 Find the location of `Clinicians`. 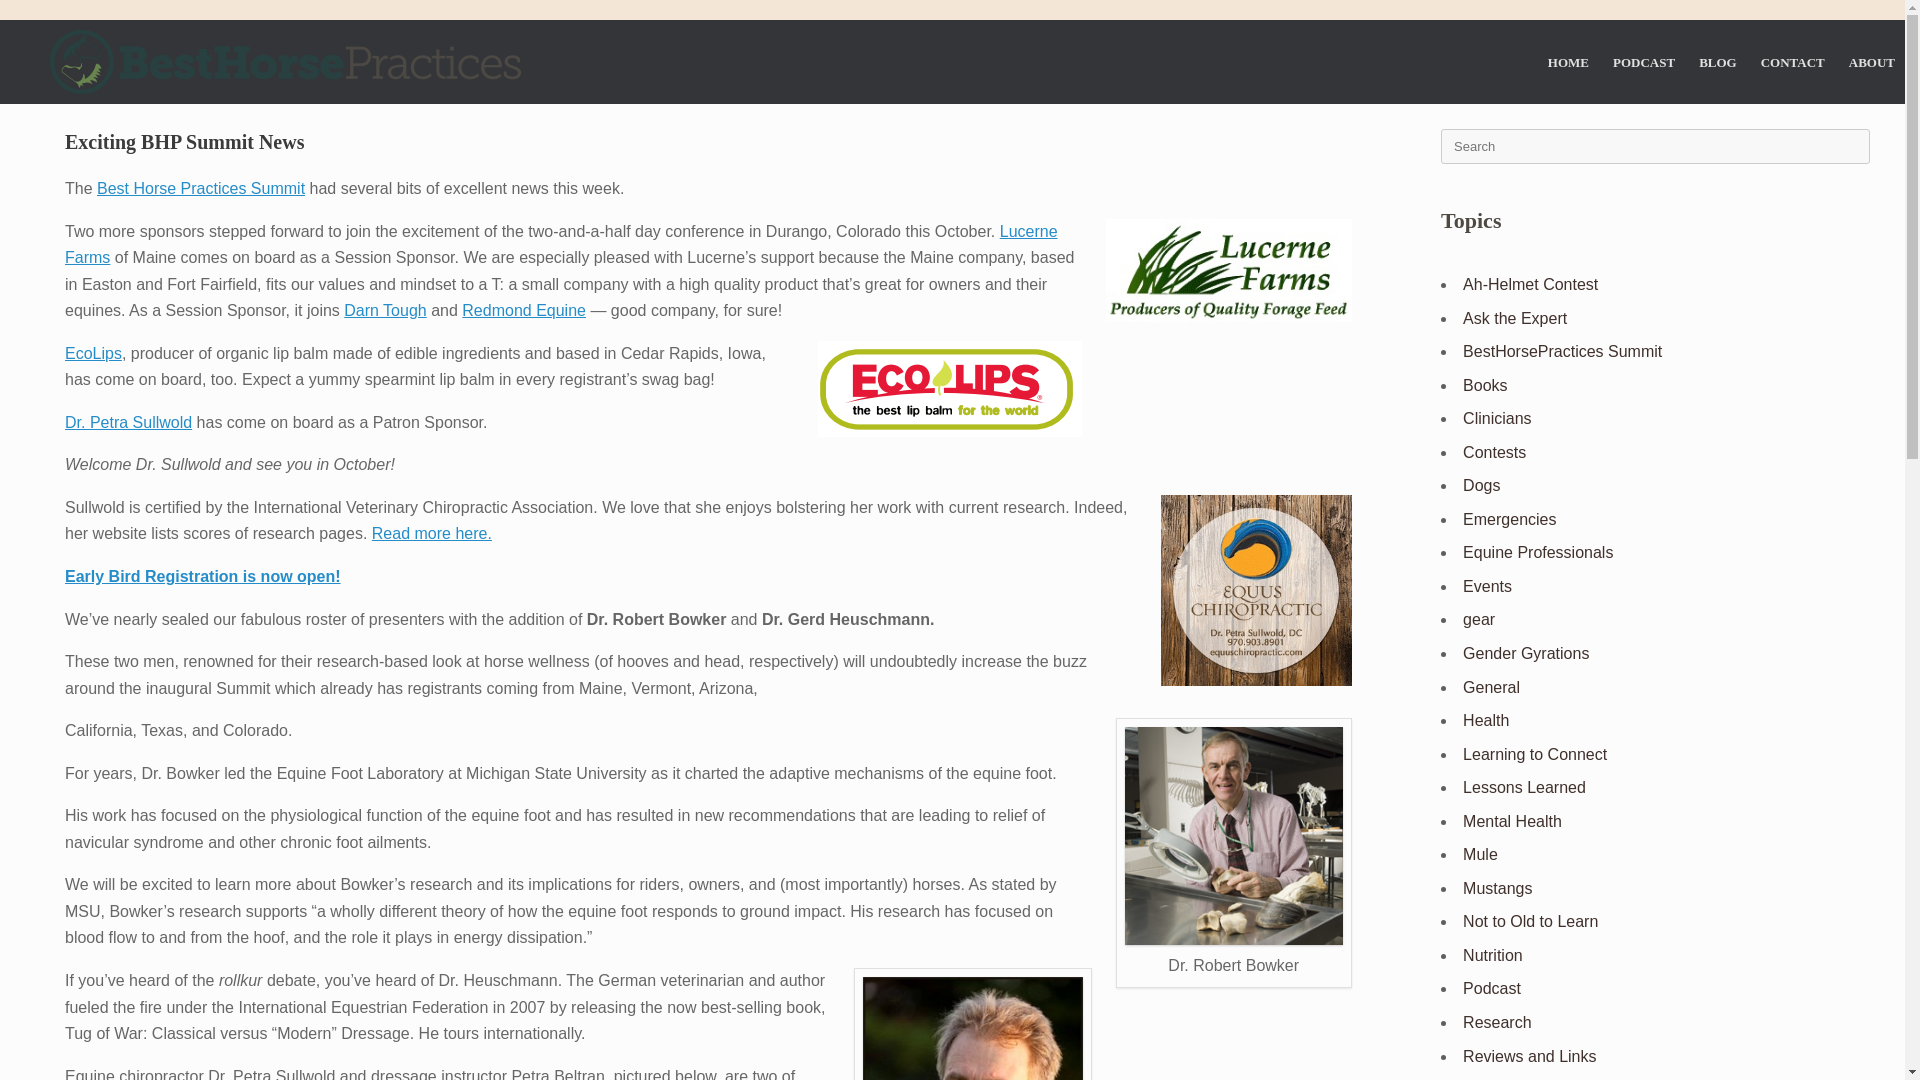

Clinicians is located at coordinates (1496, 418).